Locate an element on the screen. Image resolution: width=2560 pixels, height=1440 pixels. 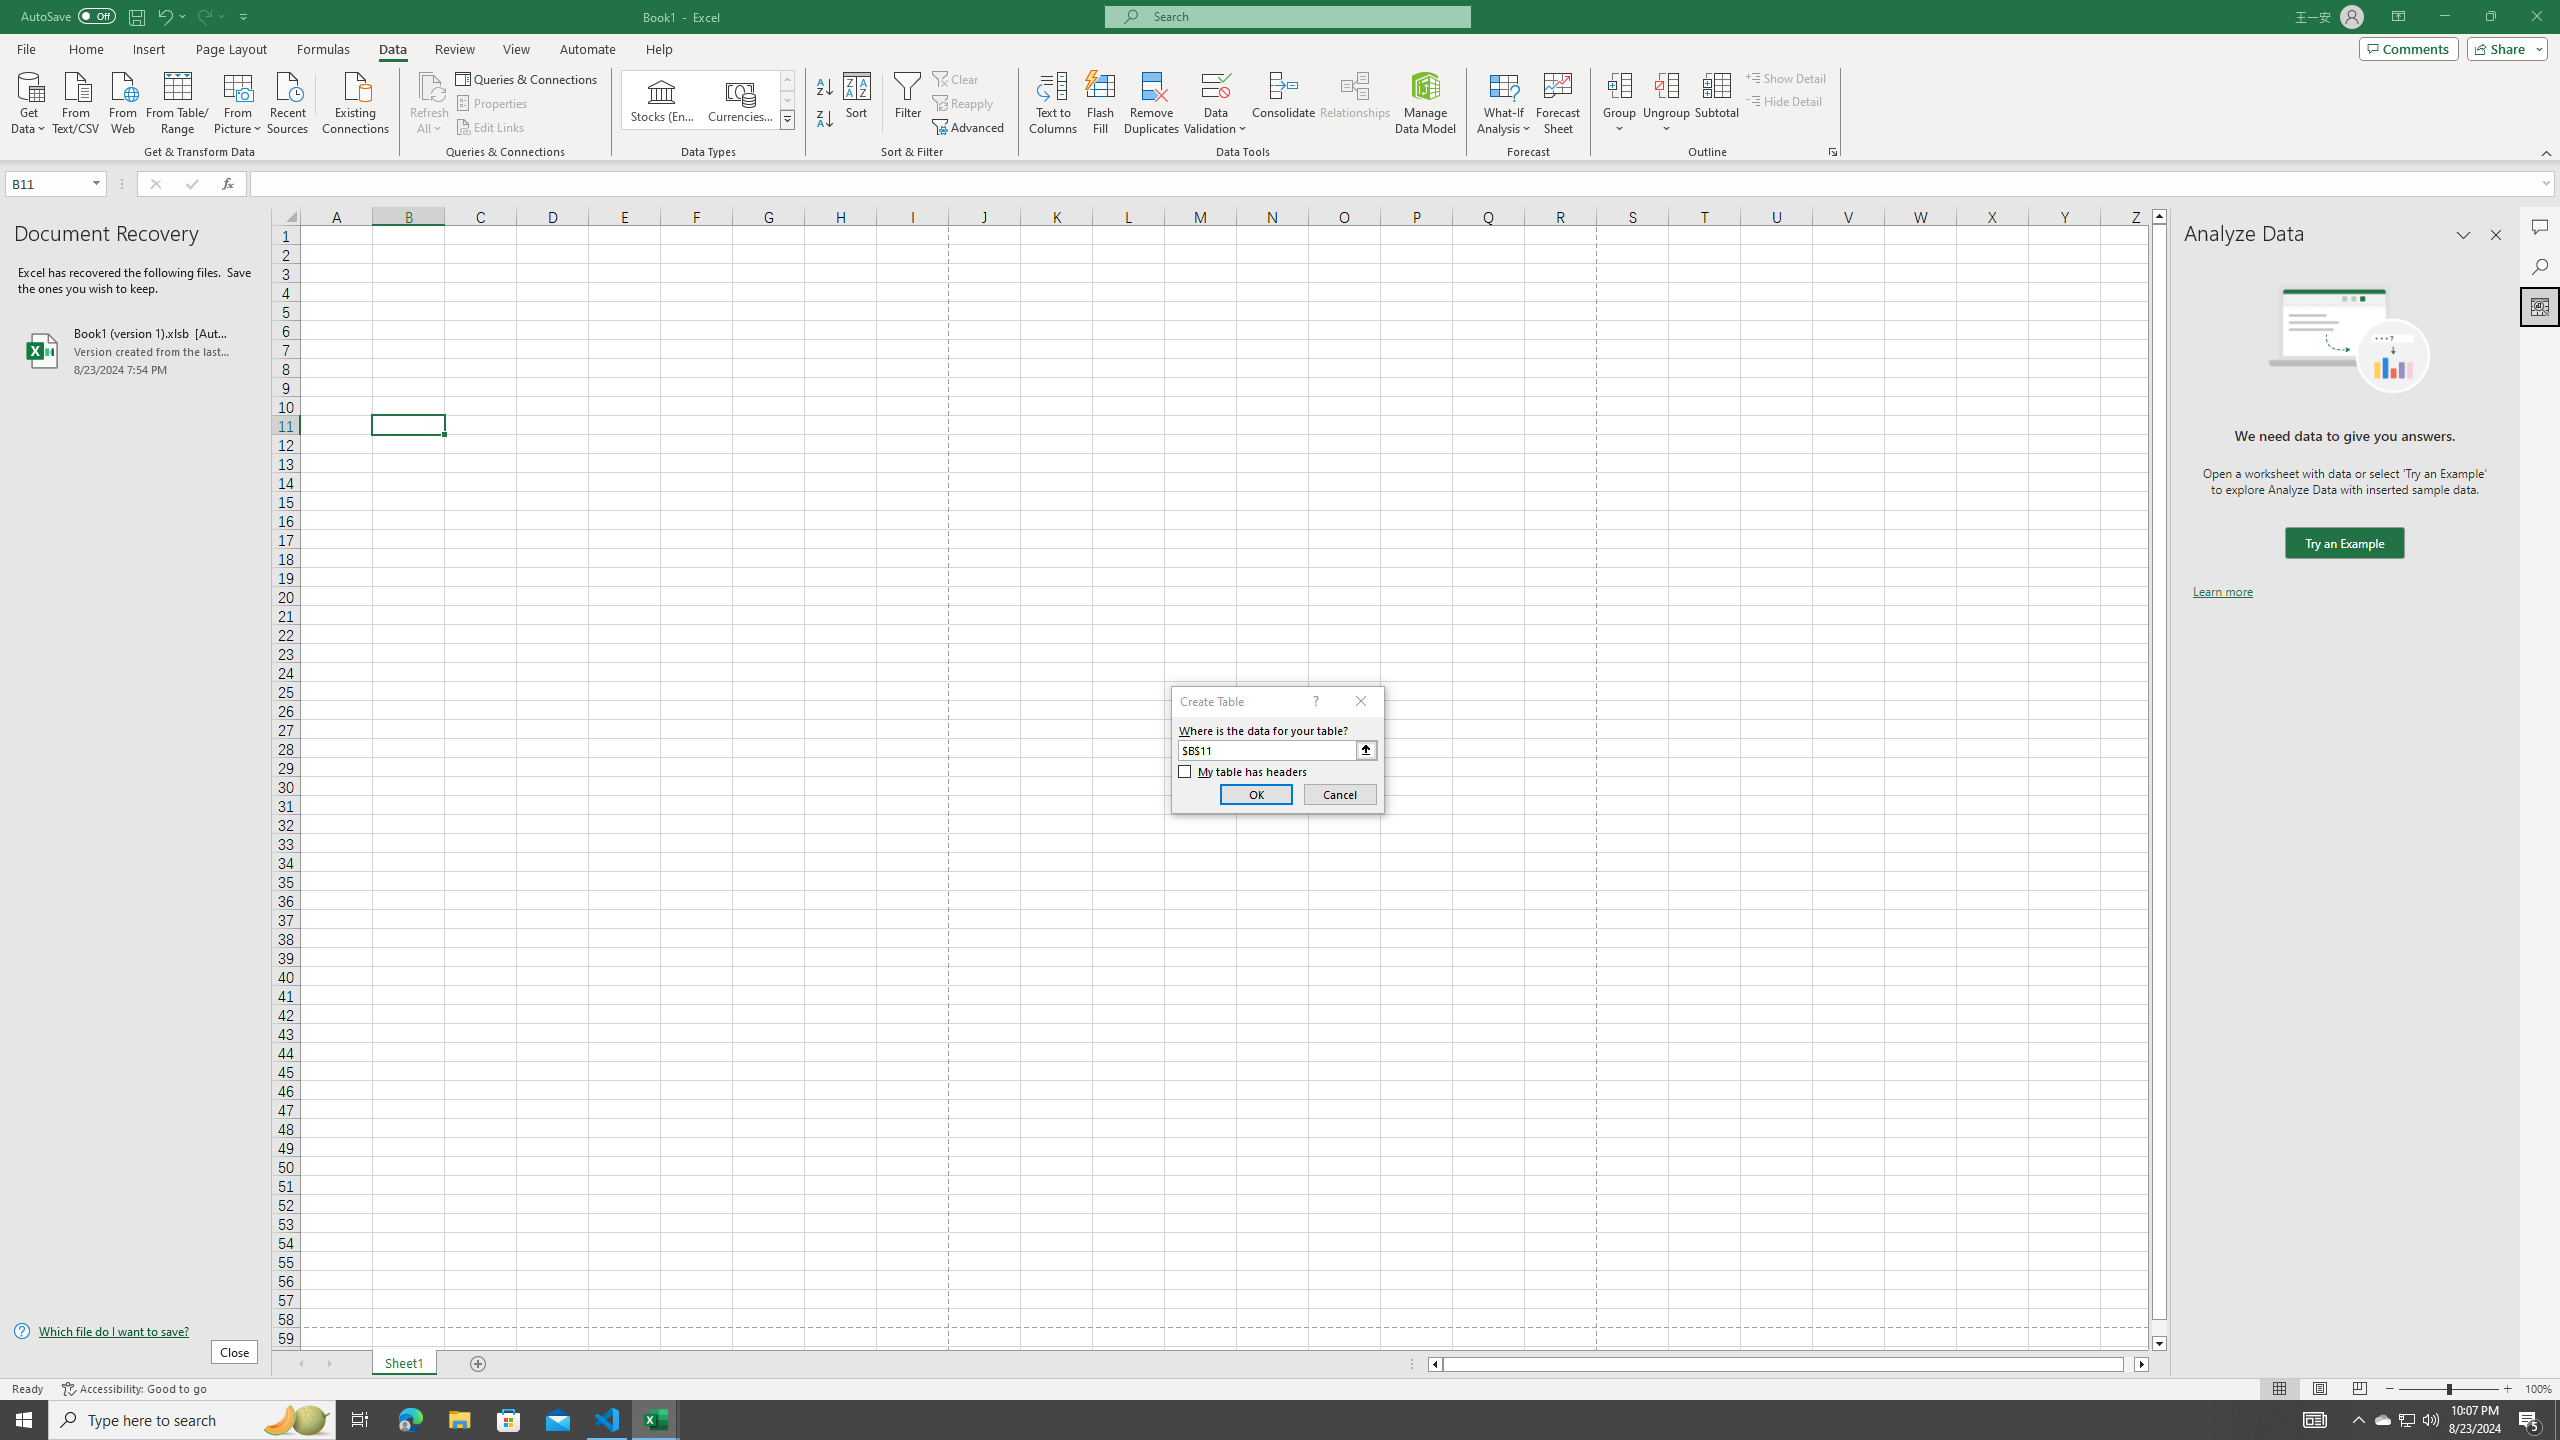
Row up is located at coordinates (788, 80).